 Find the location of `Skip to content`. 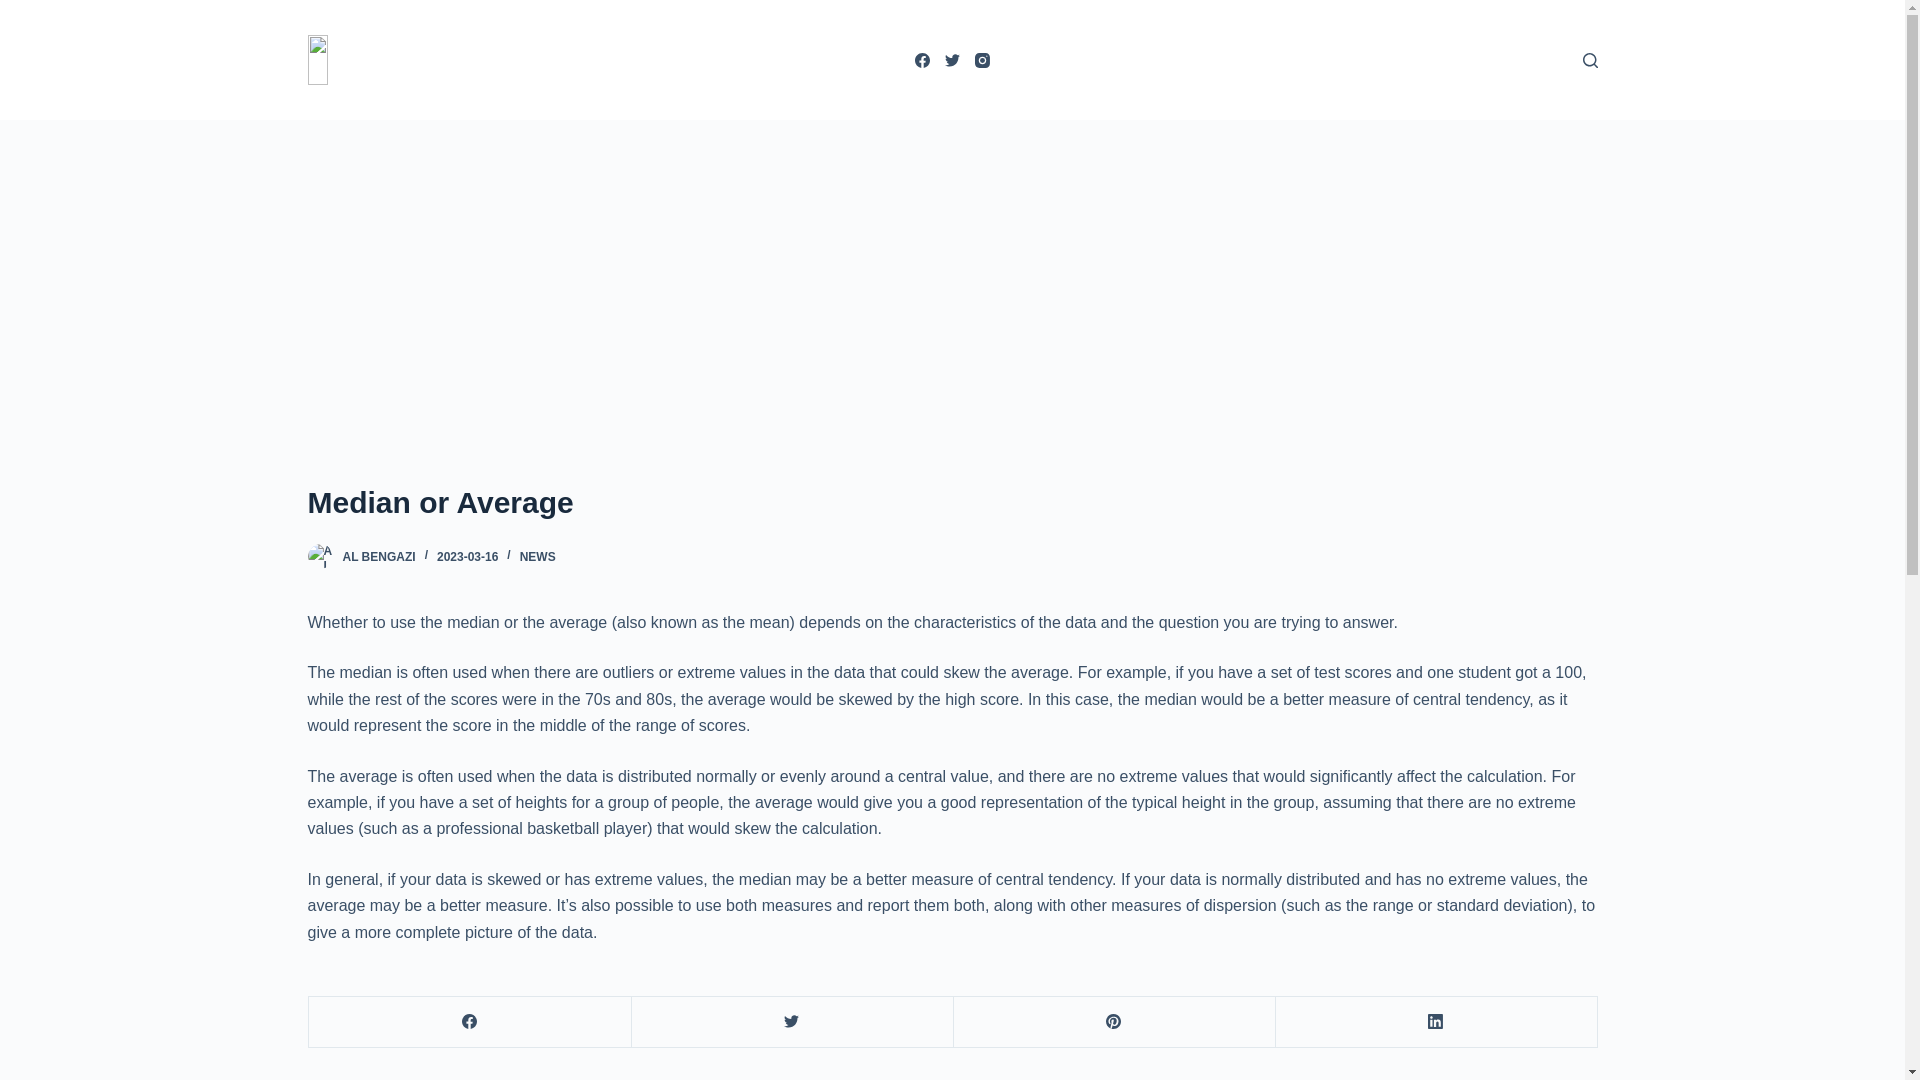

Skip to content is located at coordinates (20, 10).